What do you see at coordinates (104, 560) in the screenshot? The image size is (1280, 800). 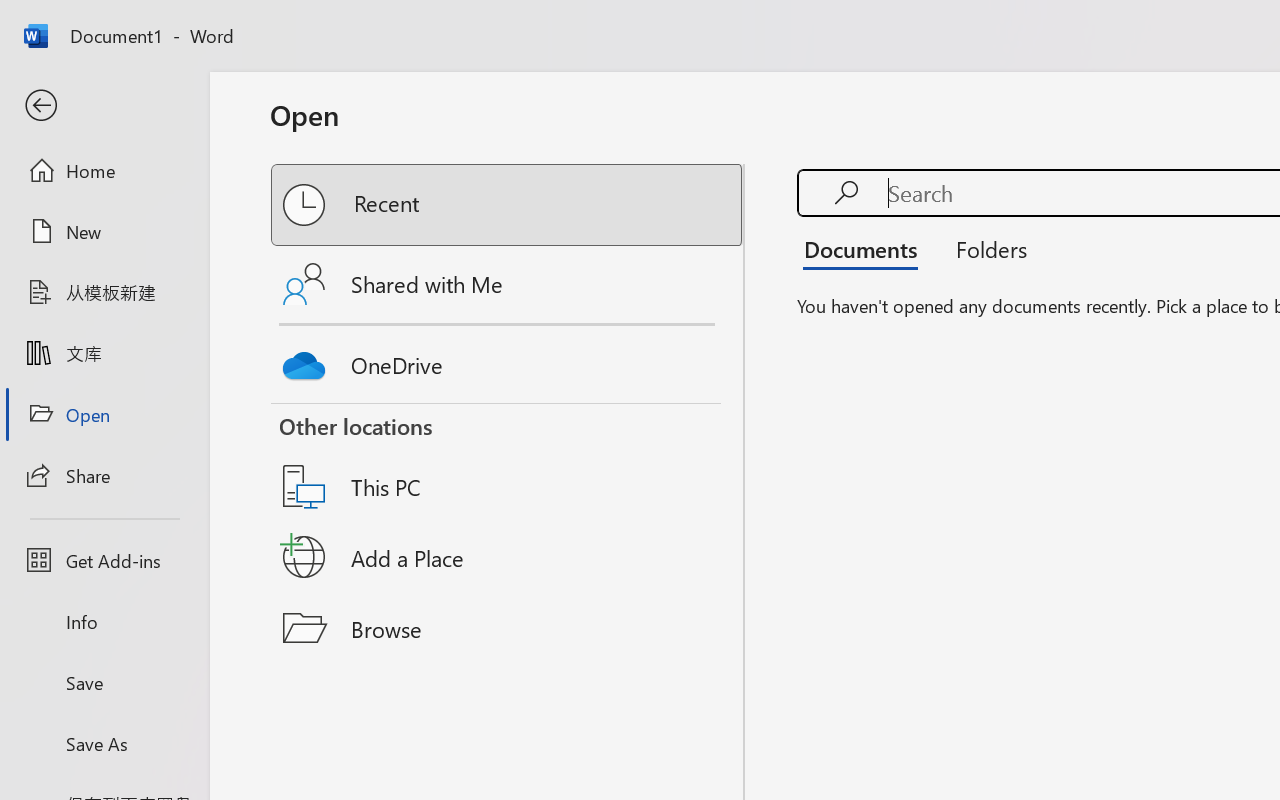 I see `Get Add-ins` at bounding box center [104, 560].